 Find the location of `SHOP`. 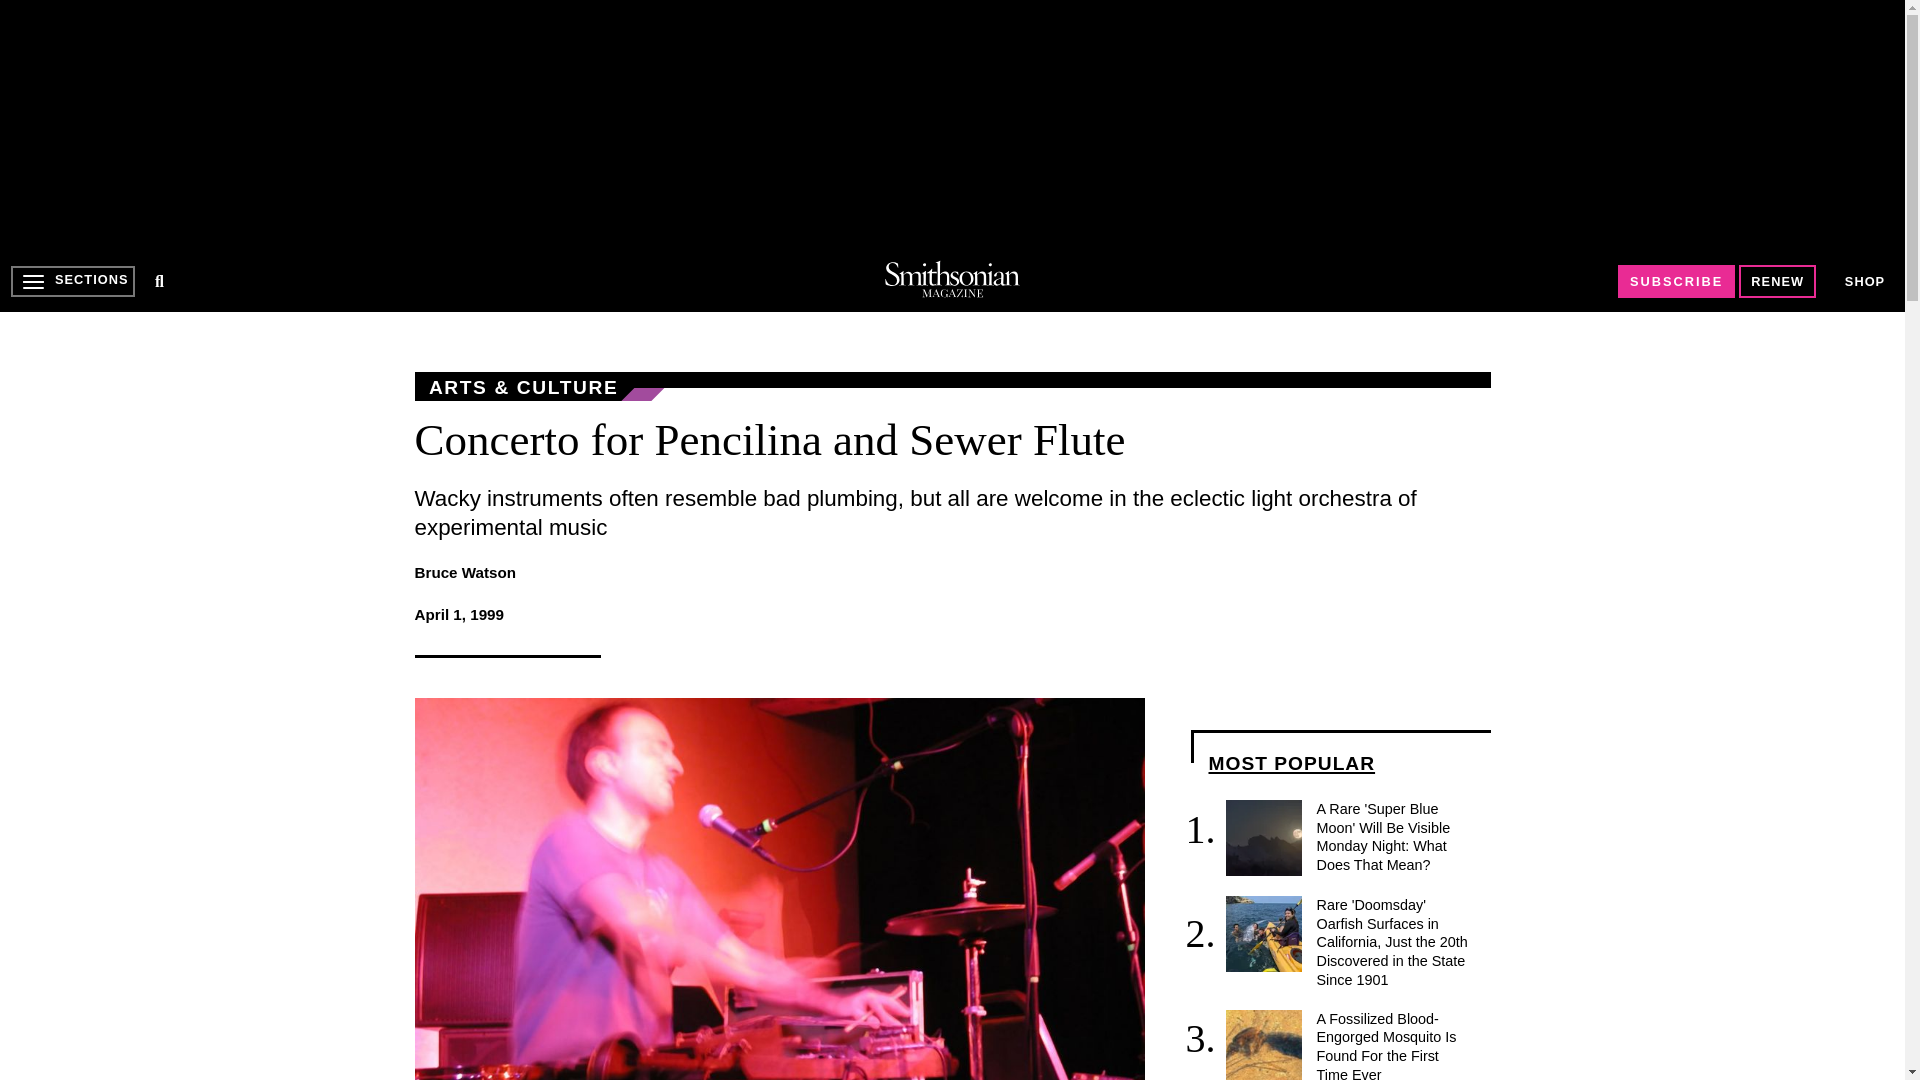

SHOP is located at coordinates (1865, 282).